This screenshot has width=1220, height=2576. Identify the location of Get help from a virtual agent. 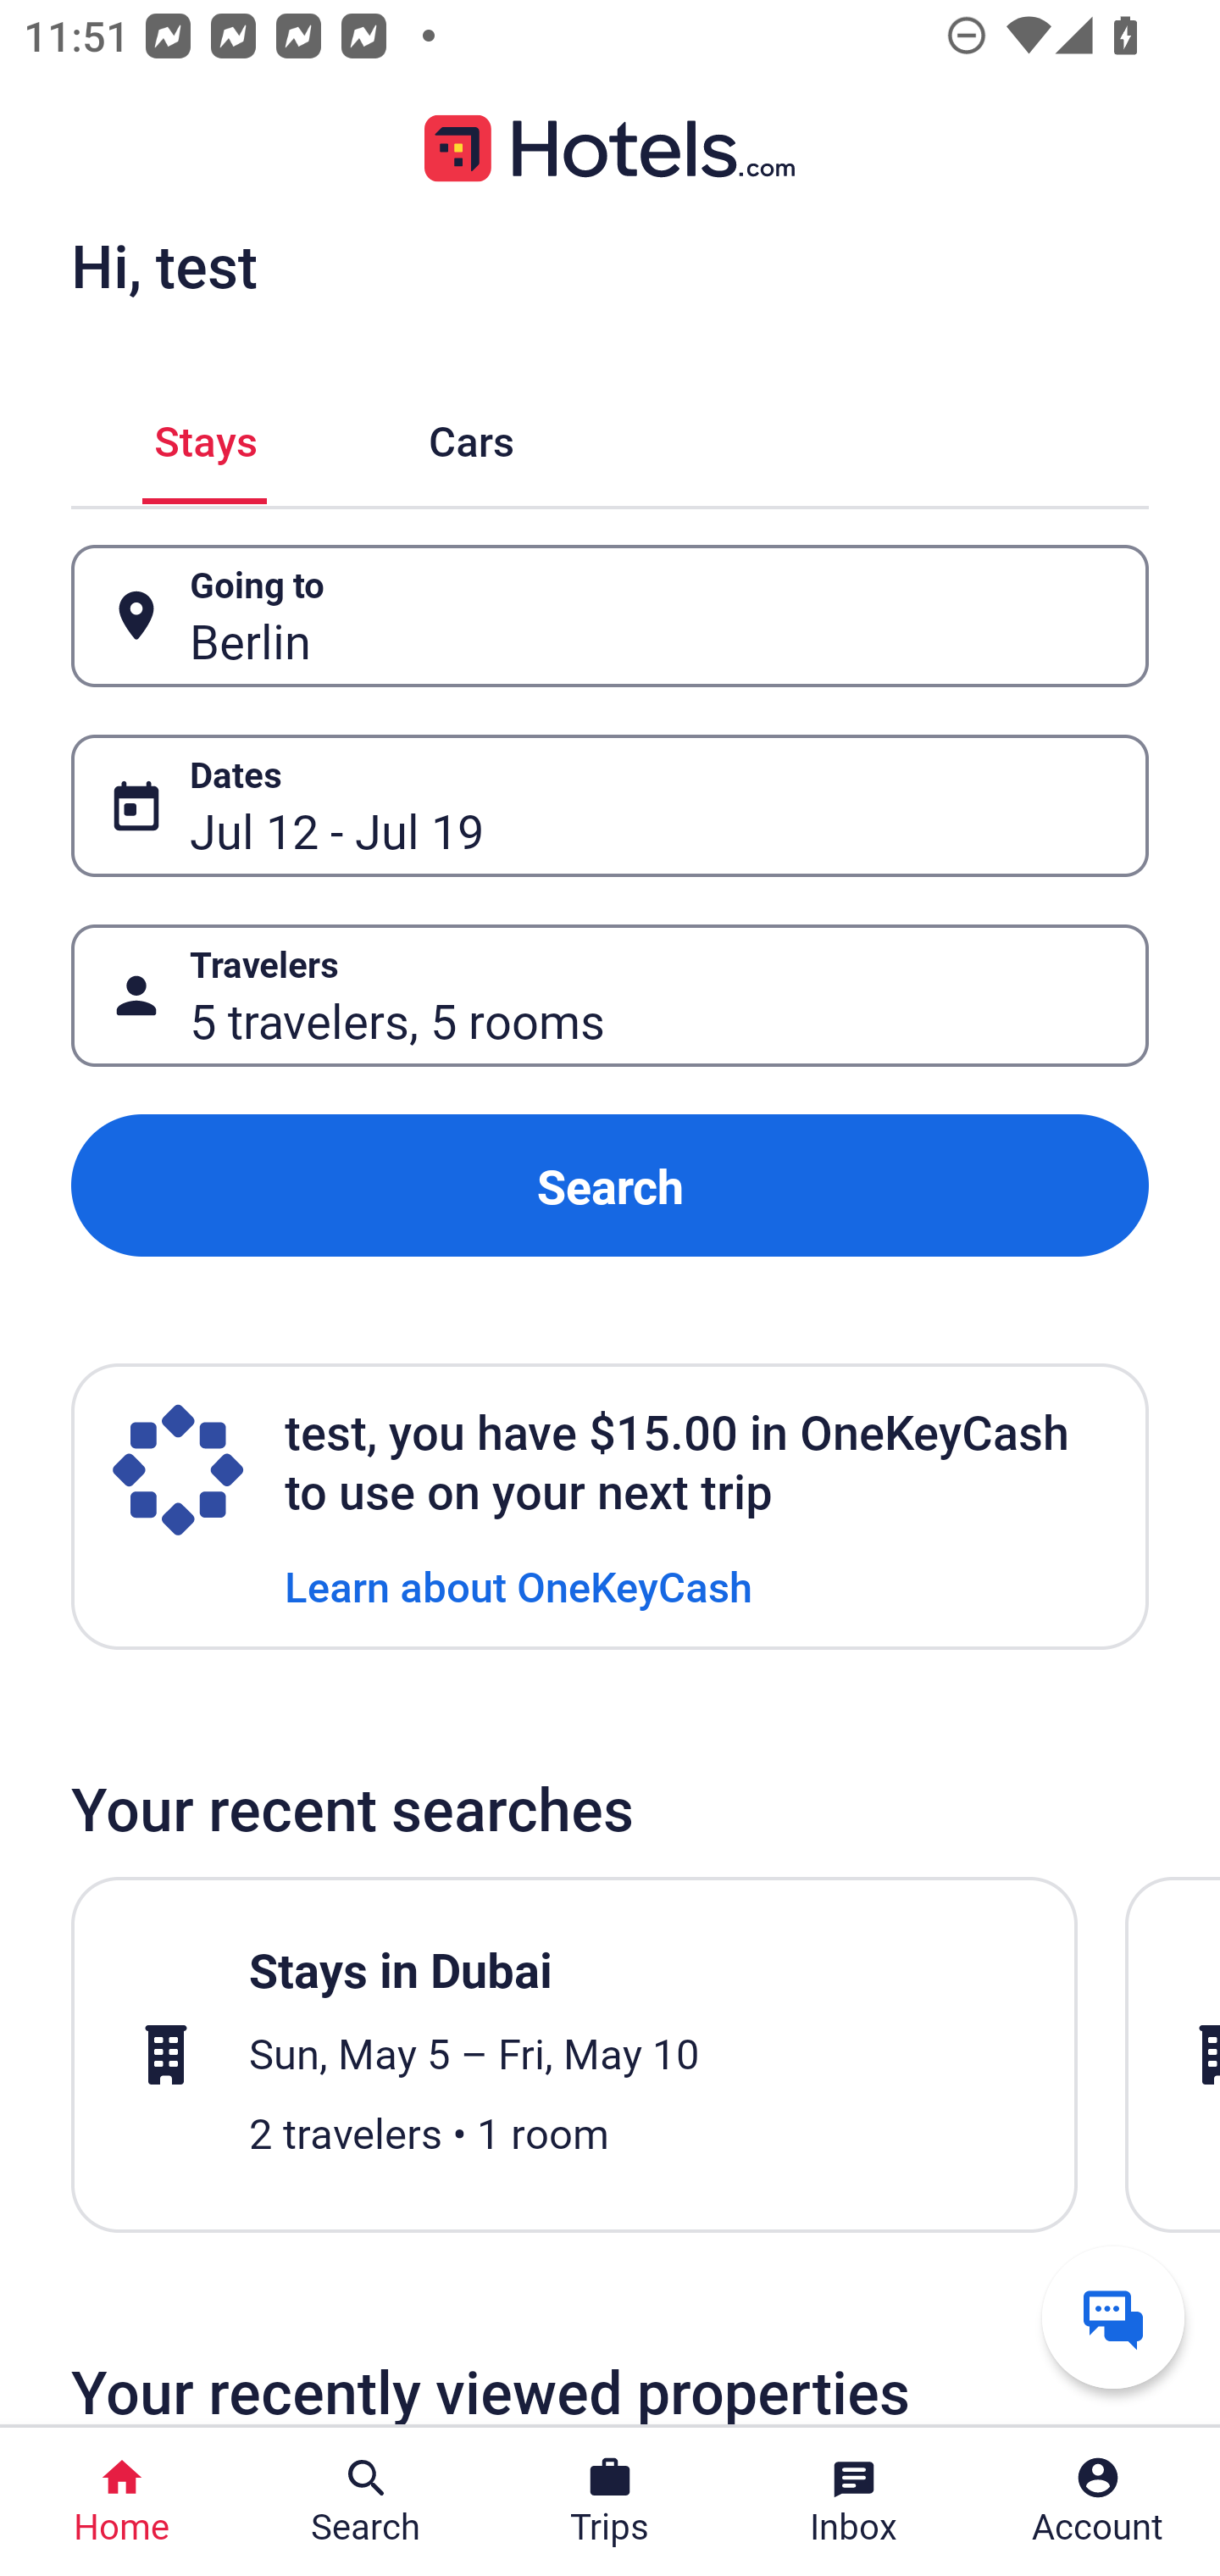
(1113, 2317).